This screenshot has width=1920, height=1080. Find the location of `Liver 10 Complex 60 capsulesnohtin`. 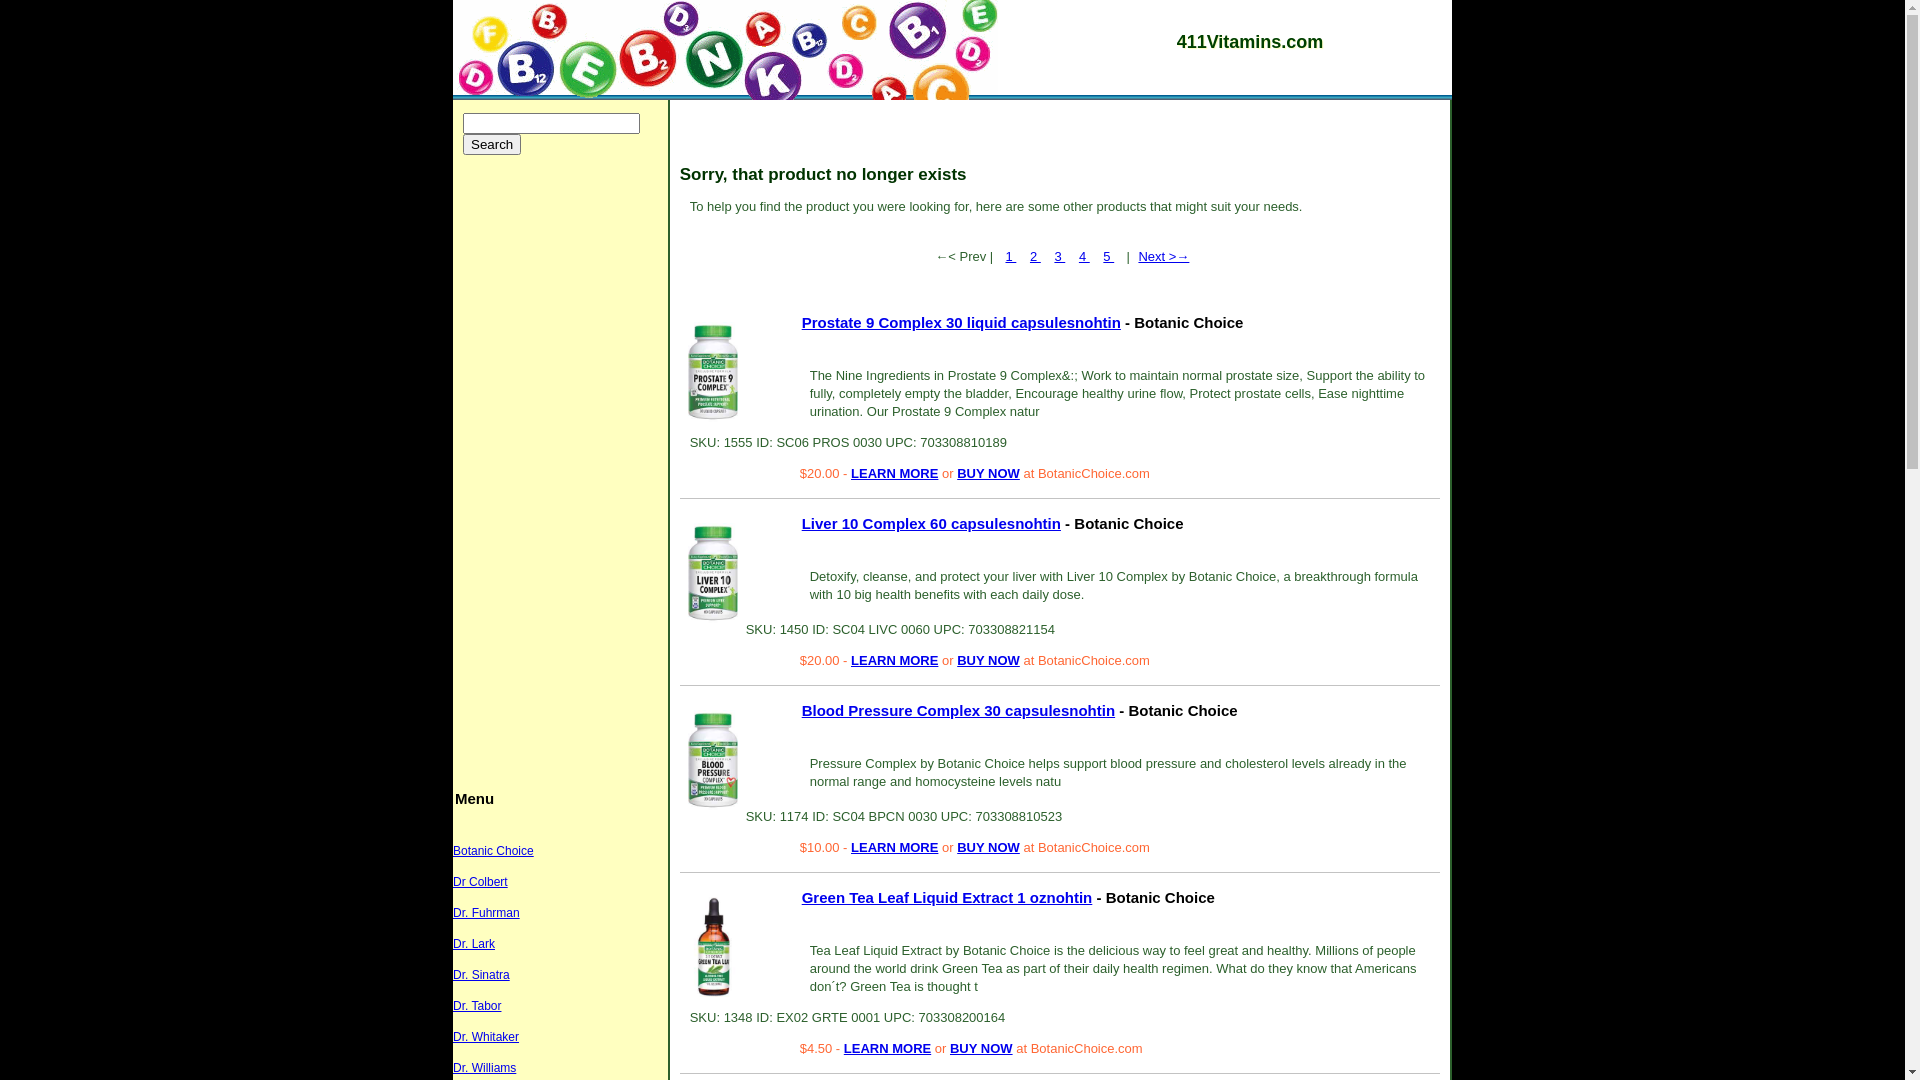

Liver 10 Complex 60 capsulesnohtin is located at coordinates (713, 573).